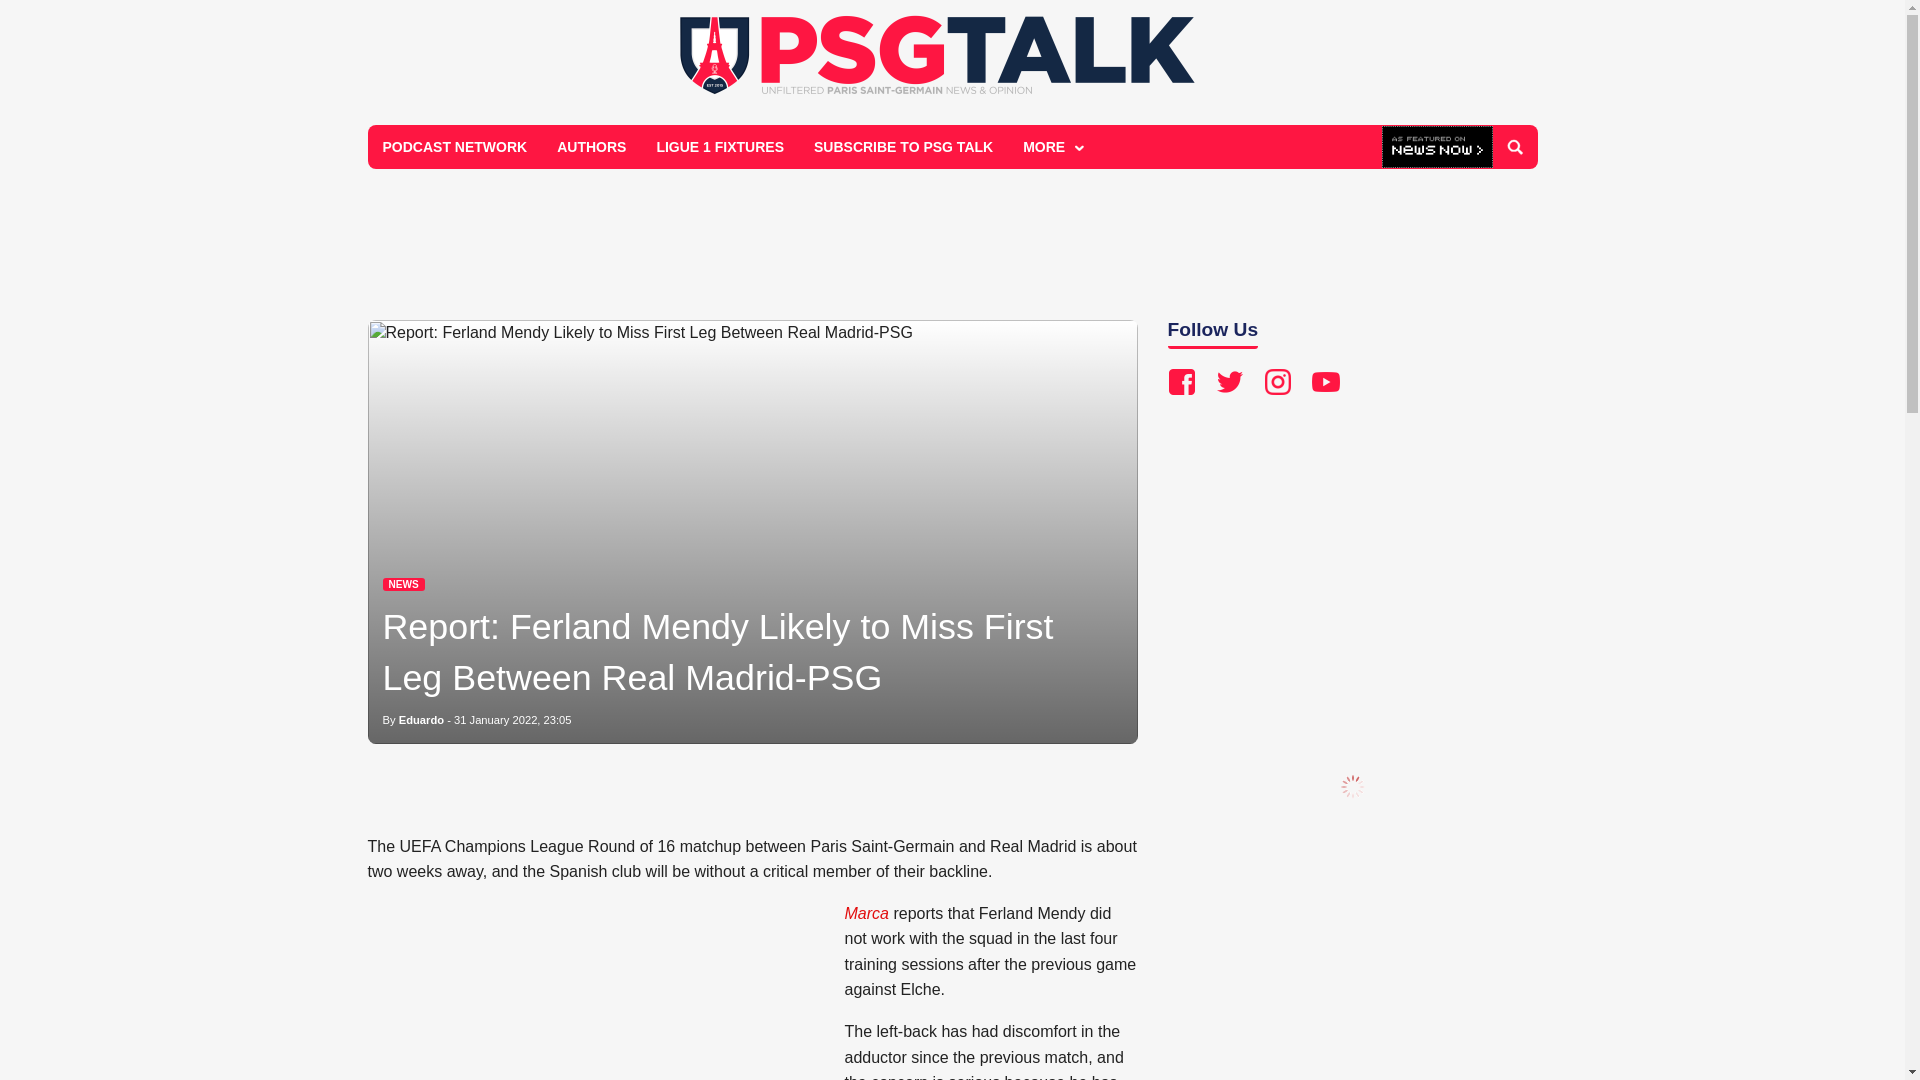  I want to click on Eduardo, so click(421, 719).